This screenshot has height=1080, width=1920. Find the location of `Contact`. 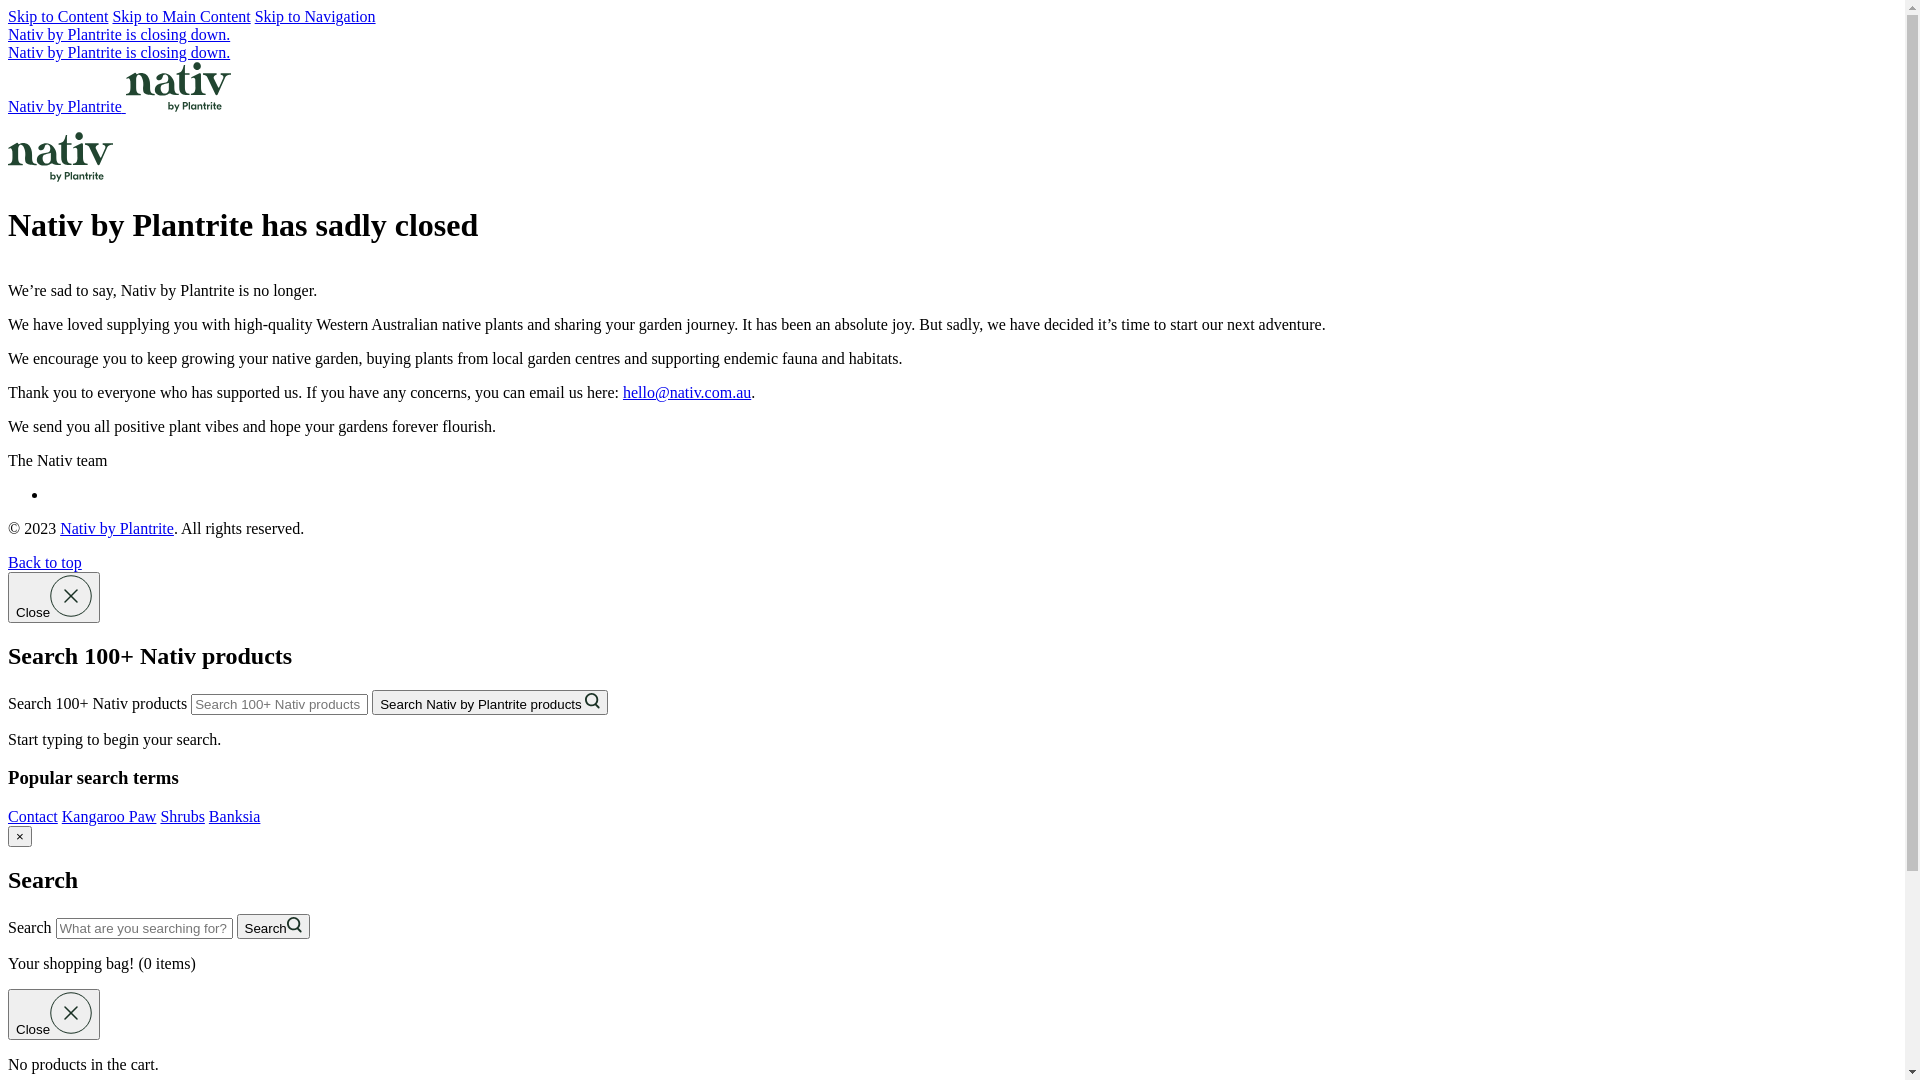

Contact is located at coordinates (33, 816).